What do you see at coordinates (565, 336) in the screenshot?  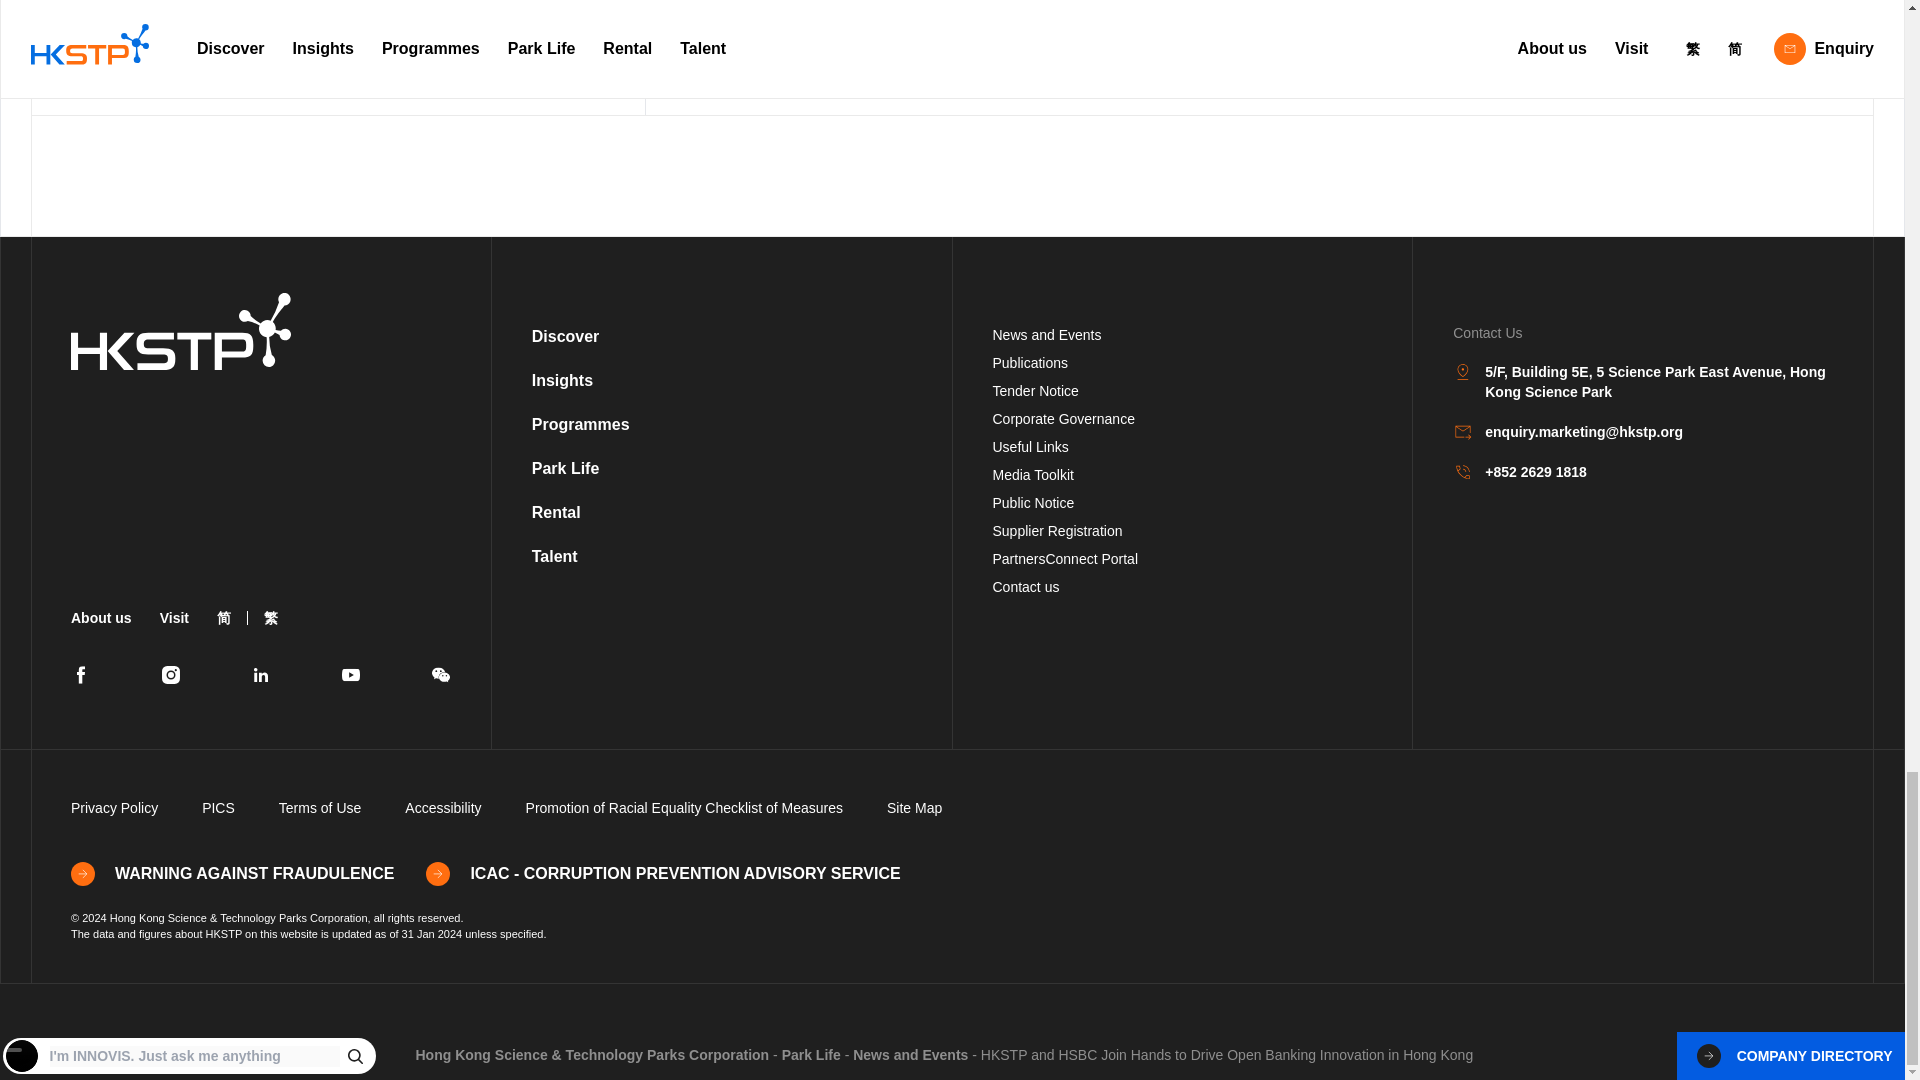 I see `Discover` at bounding box center [565, 336].